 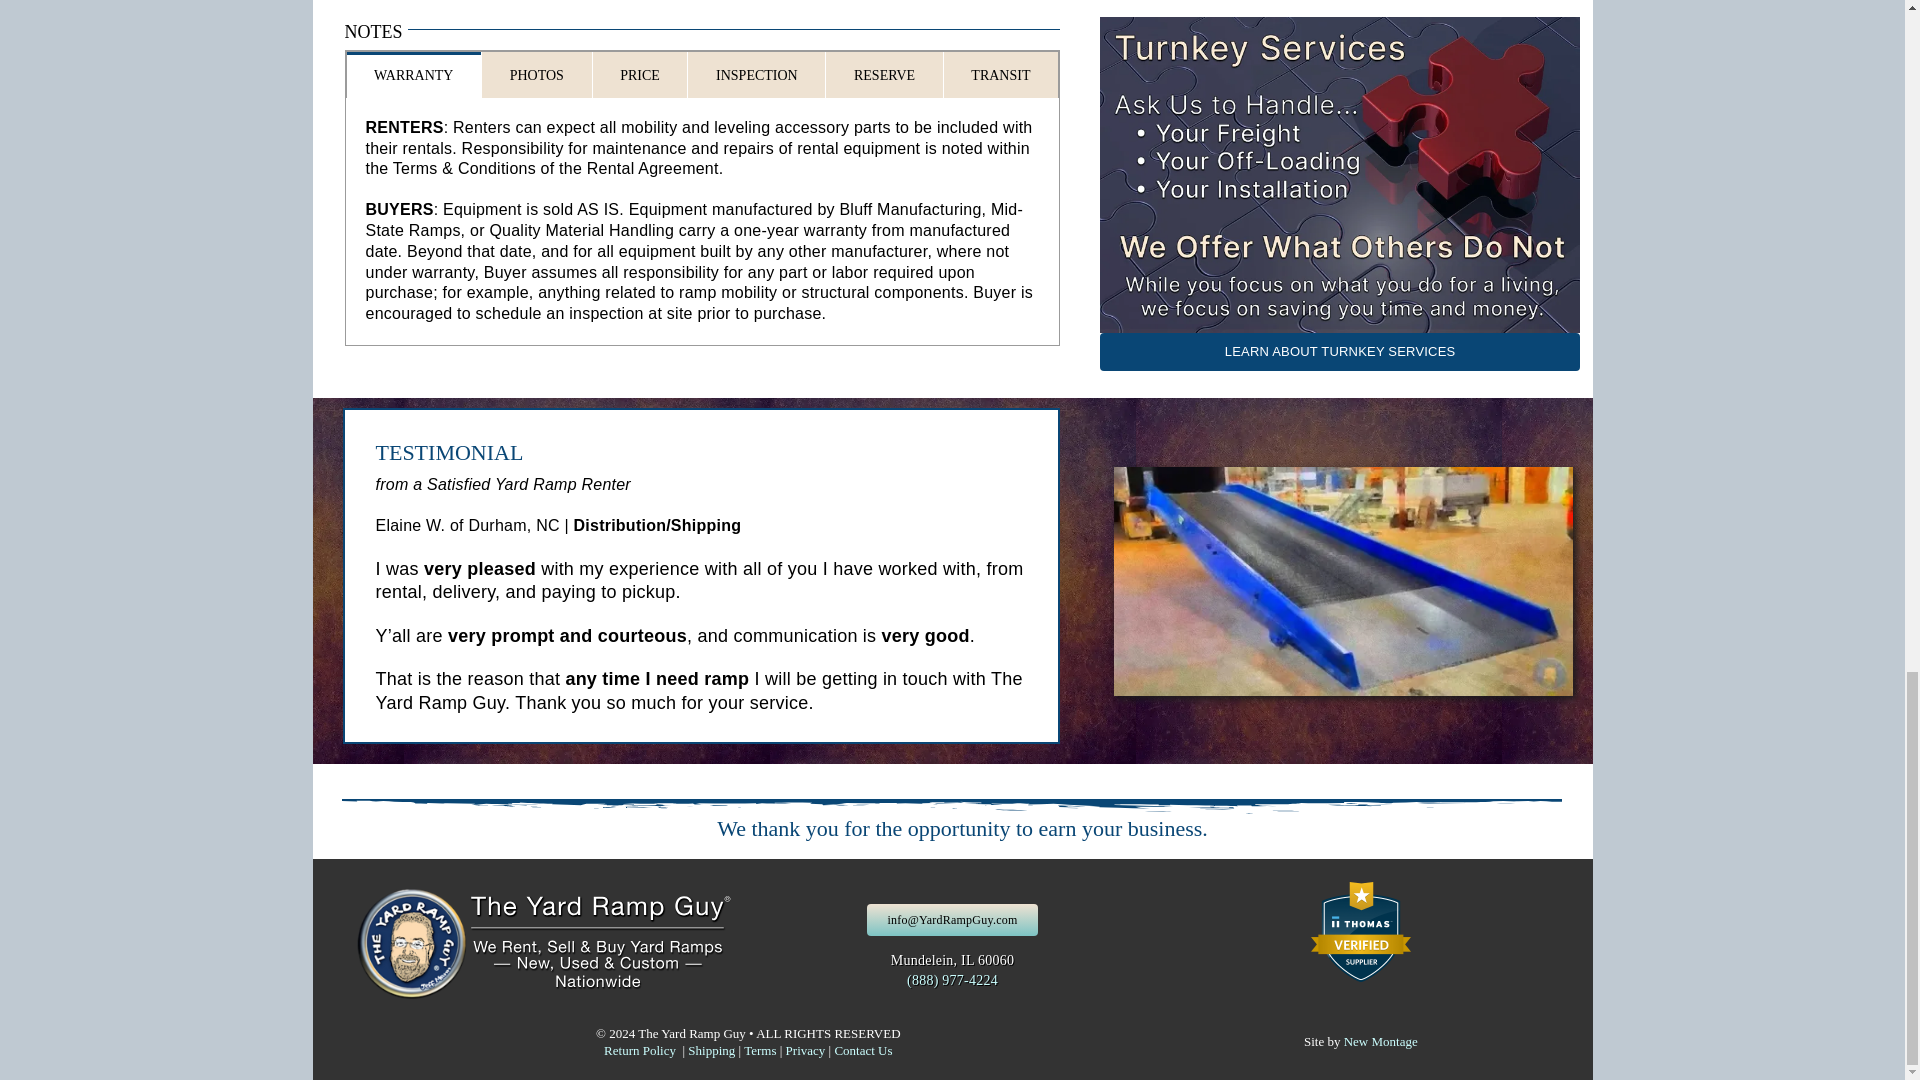 I want to click on We thank you for the opportunity to earn your business., so click(x=951, y=810).